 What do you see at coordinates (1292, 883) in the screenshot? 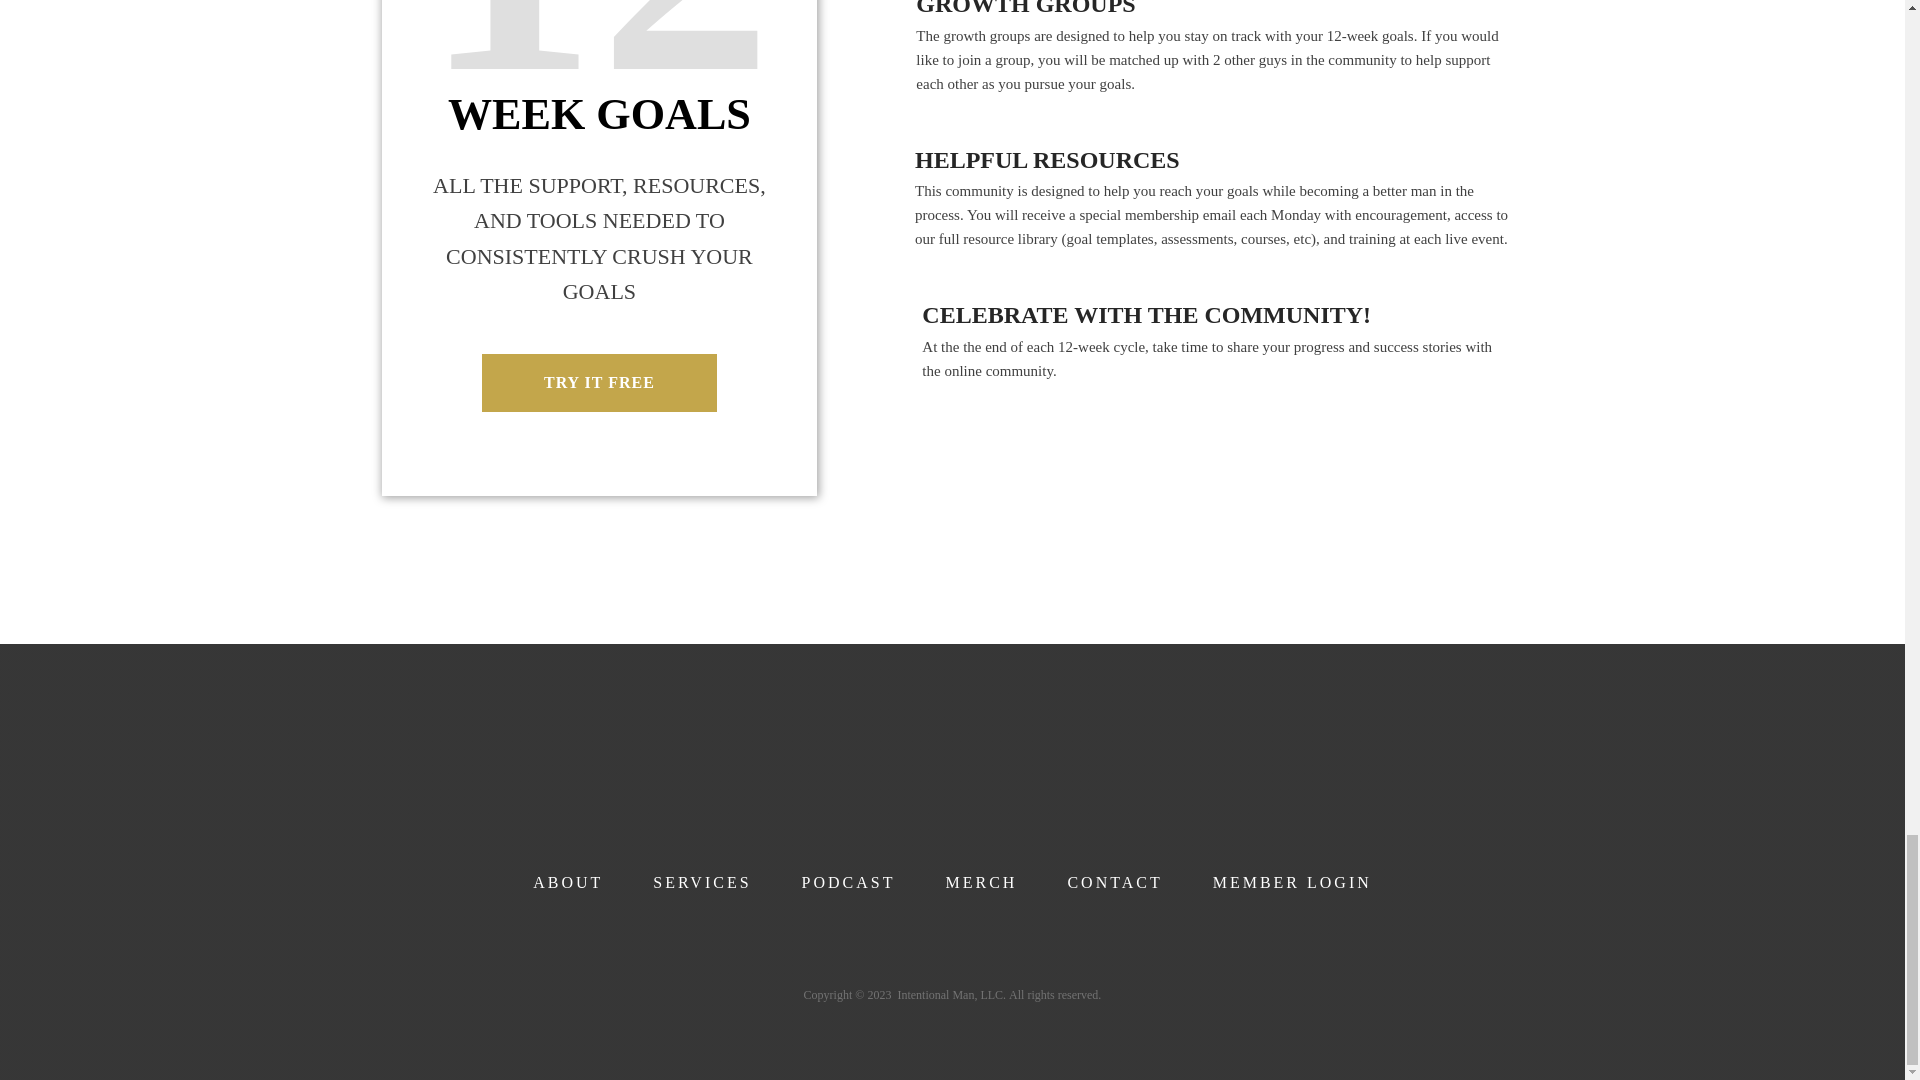
I see `MEMBER LOGIN` at bounding box center [1292, 883].